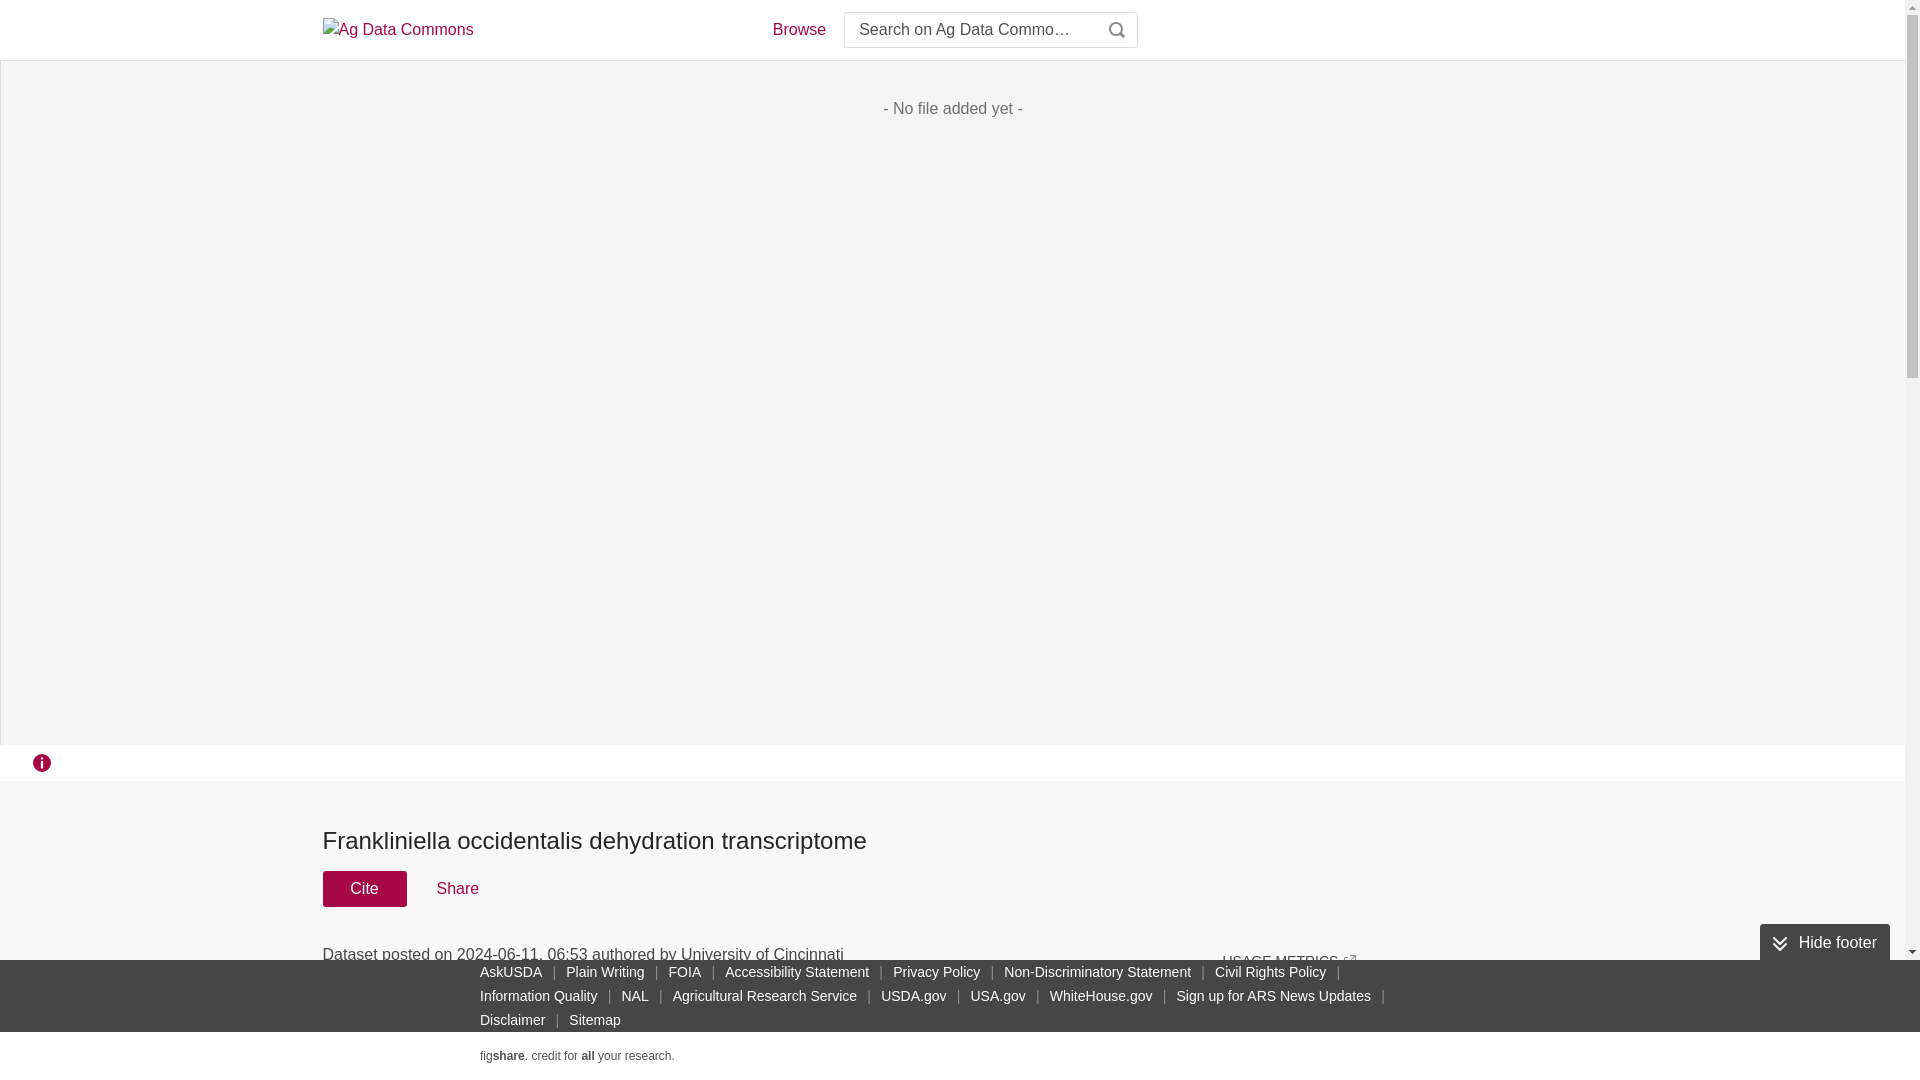 This screenshot has width=1920, height=1080. What do you see at coordinates (1102, 995) in the screenshot?
I see `WhiteHouse.gov` at bounding box center [1102, 995].